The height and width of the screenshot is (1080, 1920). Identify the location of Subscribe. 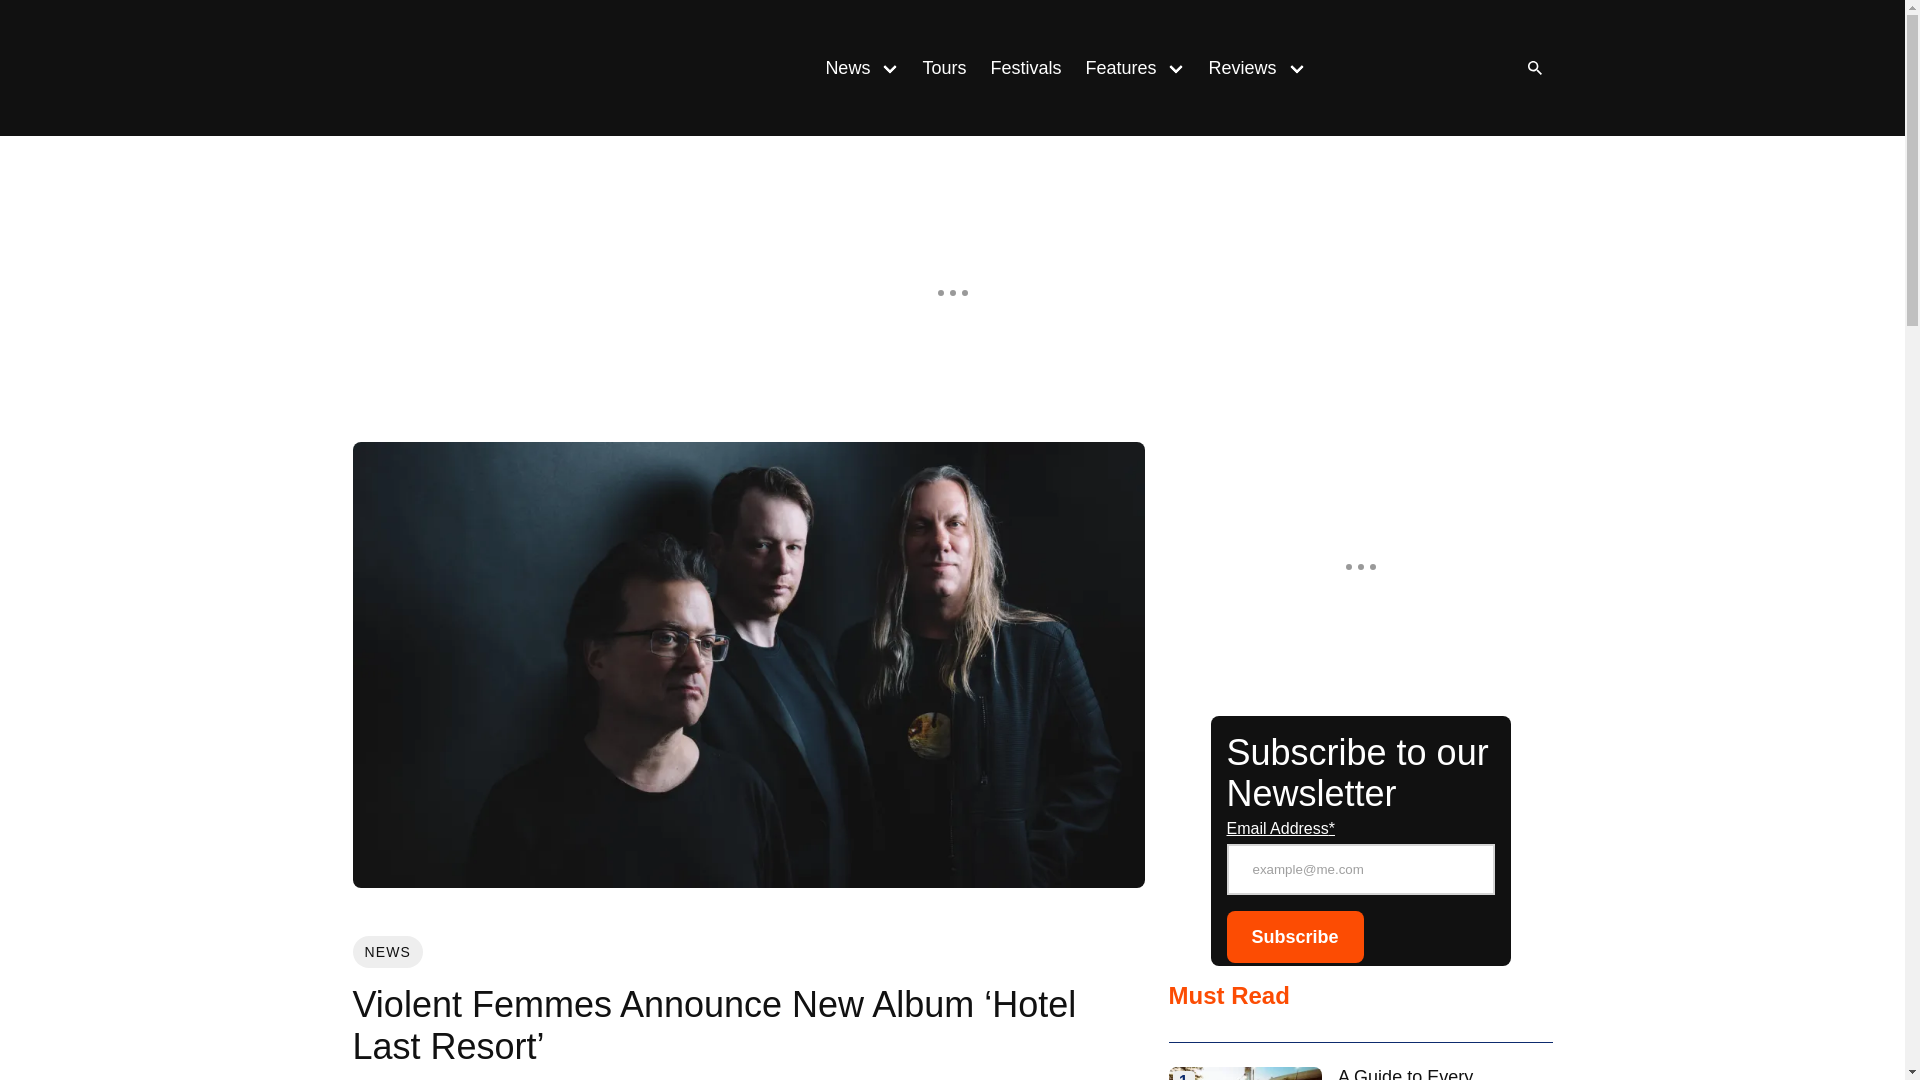
(1294, 937).